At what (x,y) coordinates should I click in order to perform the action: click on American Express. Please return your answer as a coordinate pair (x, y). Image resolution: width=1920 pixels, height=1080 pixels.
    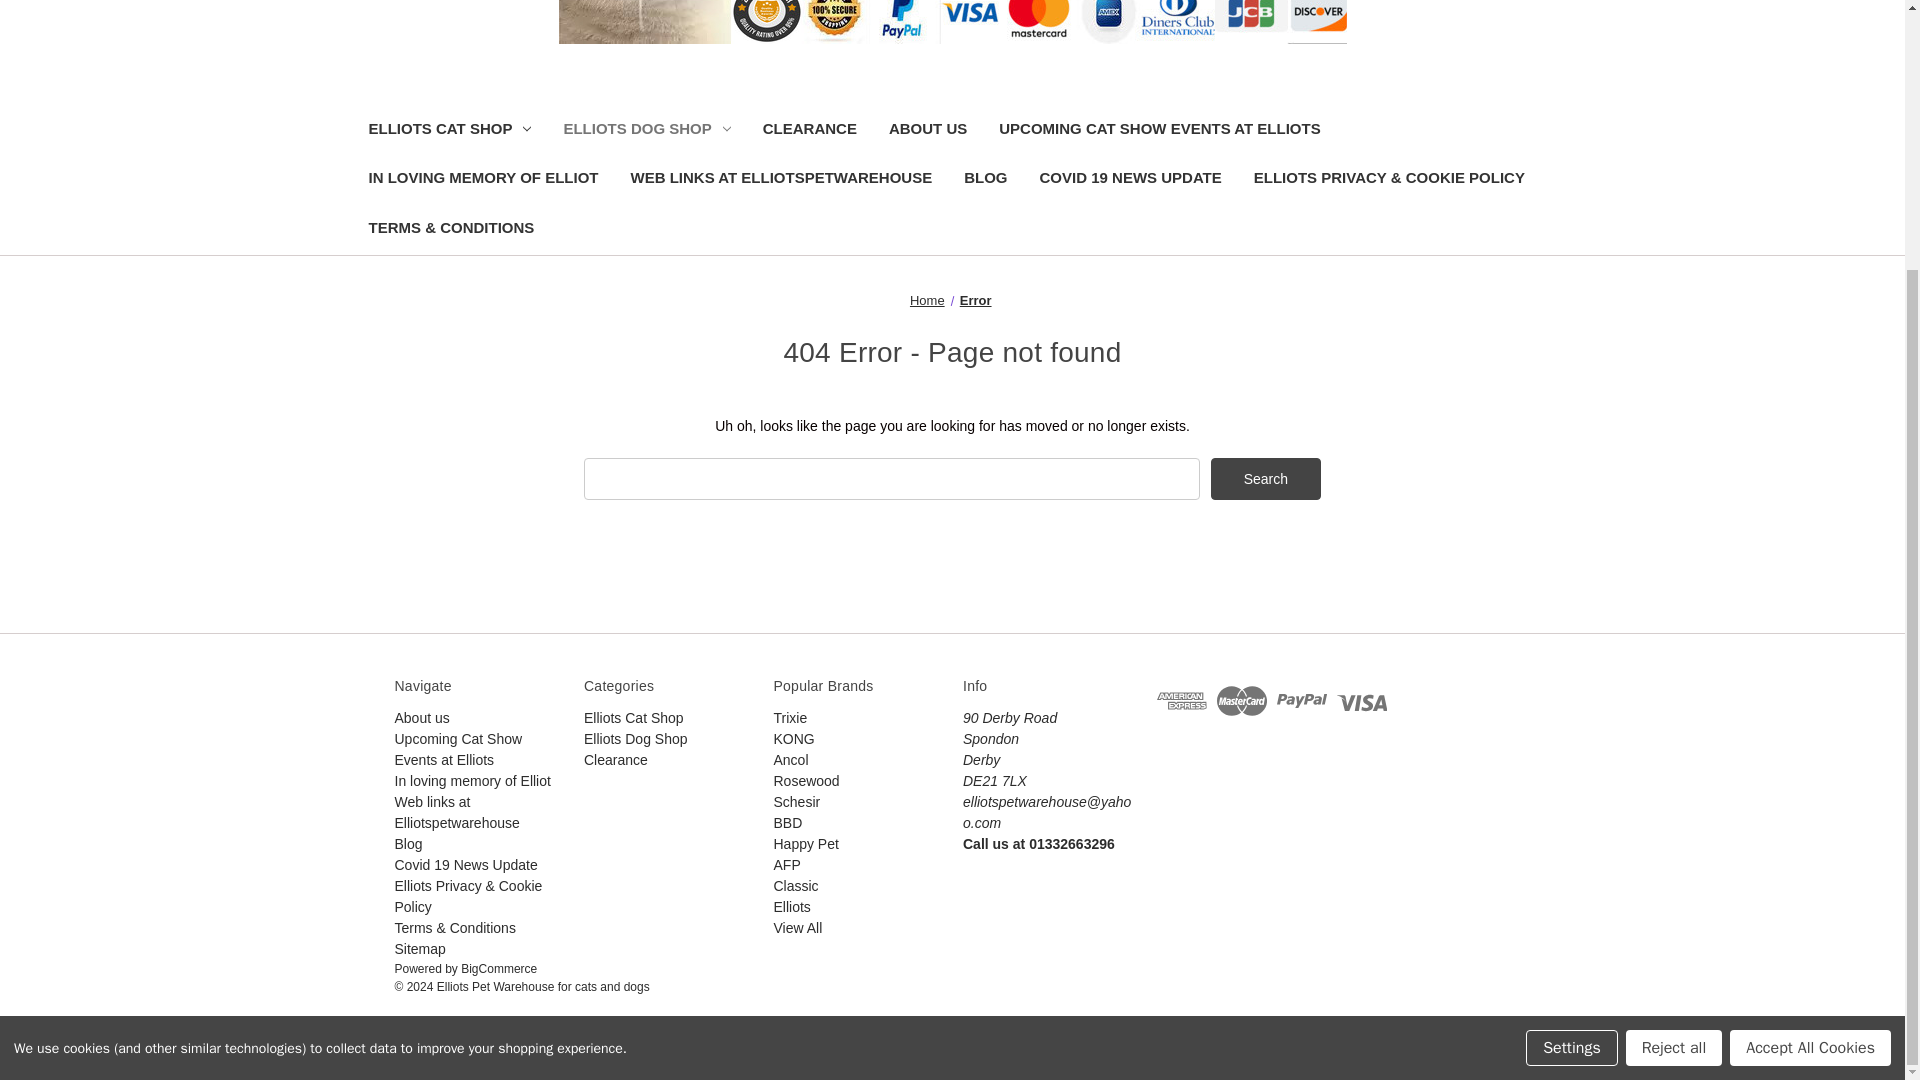
    Looking at the image, I should click on (1182, 701).